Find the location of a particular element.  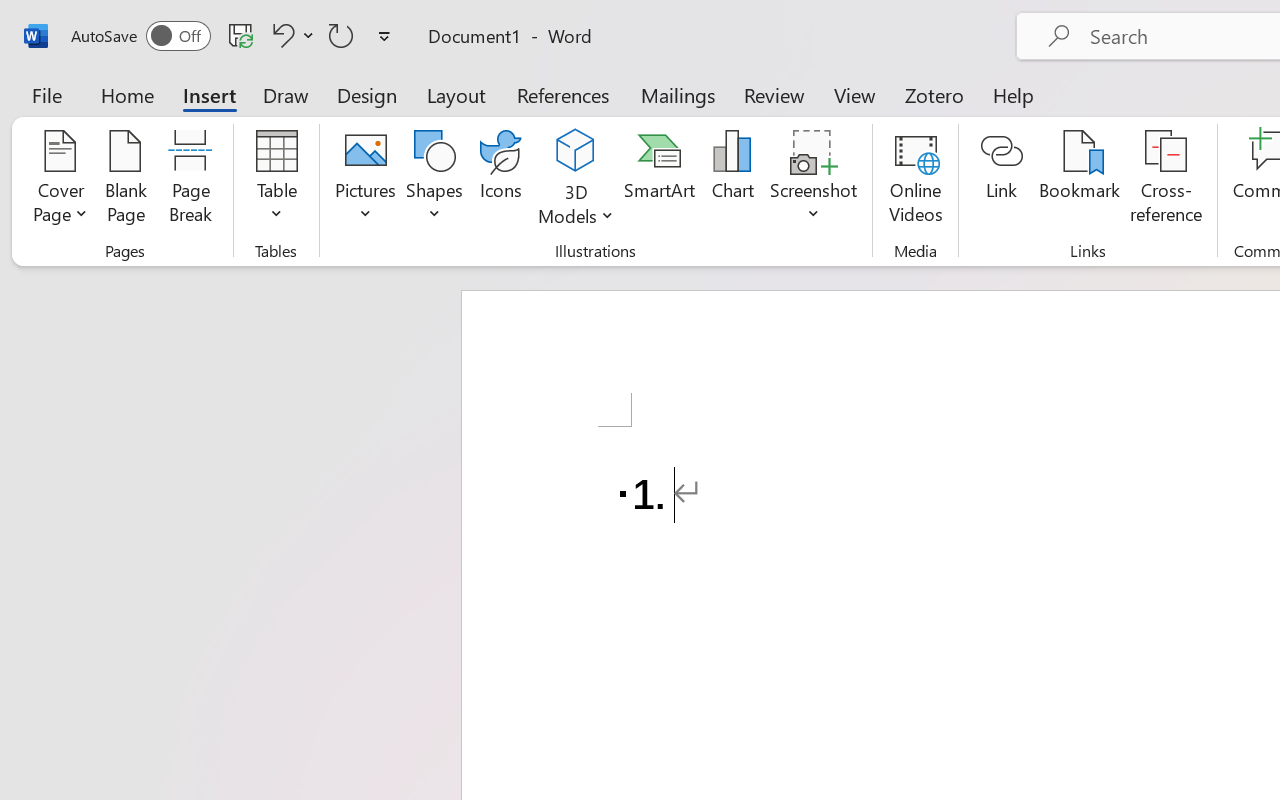

3D Models is located at coordinates (576, 152).